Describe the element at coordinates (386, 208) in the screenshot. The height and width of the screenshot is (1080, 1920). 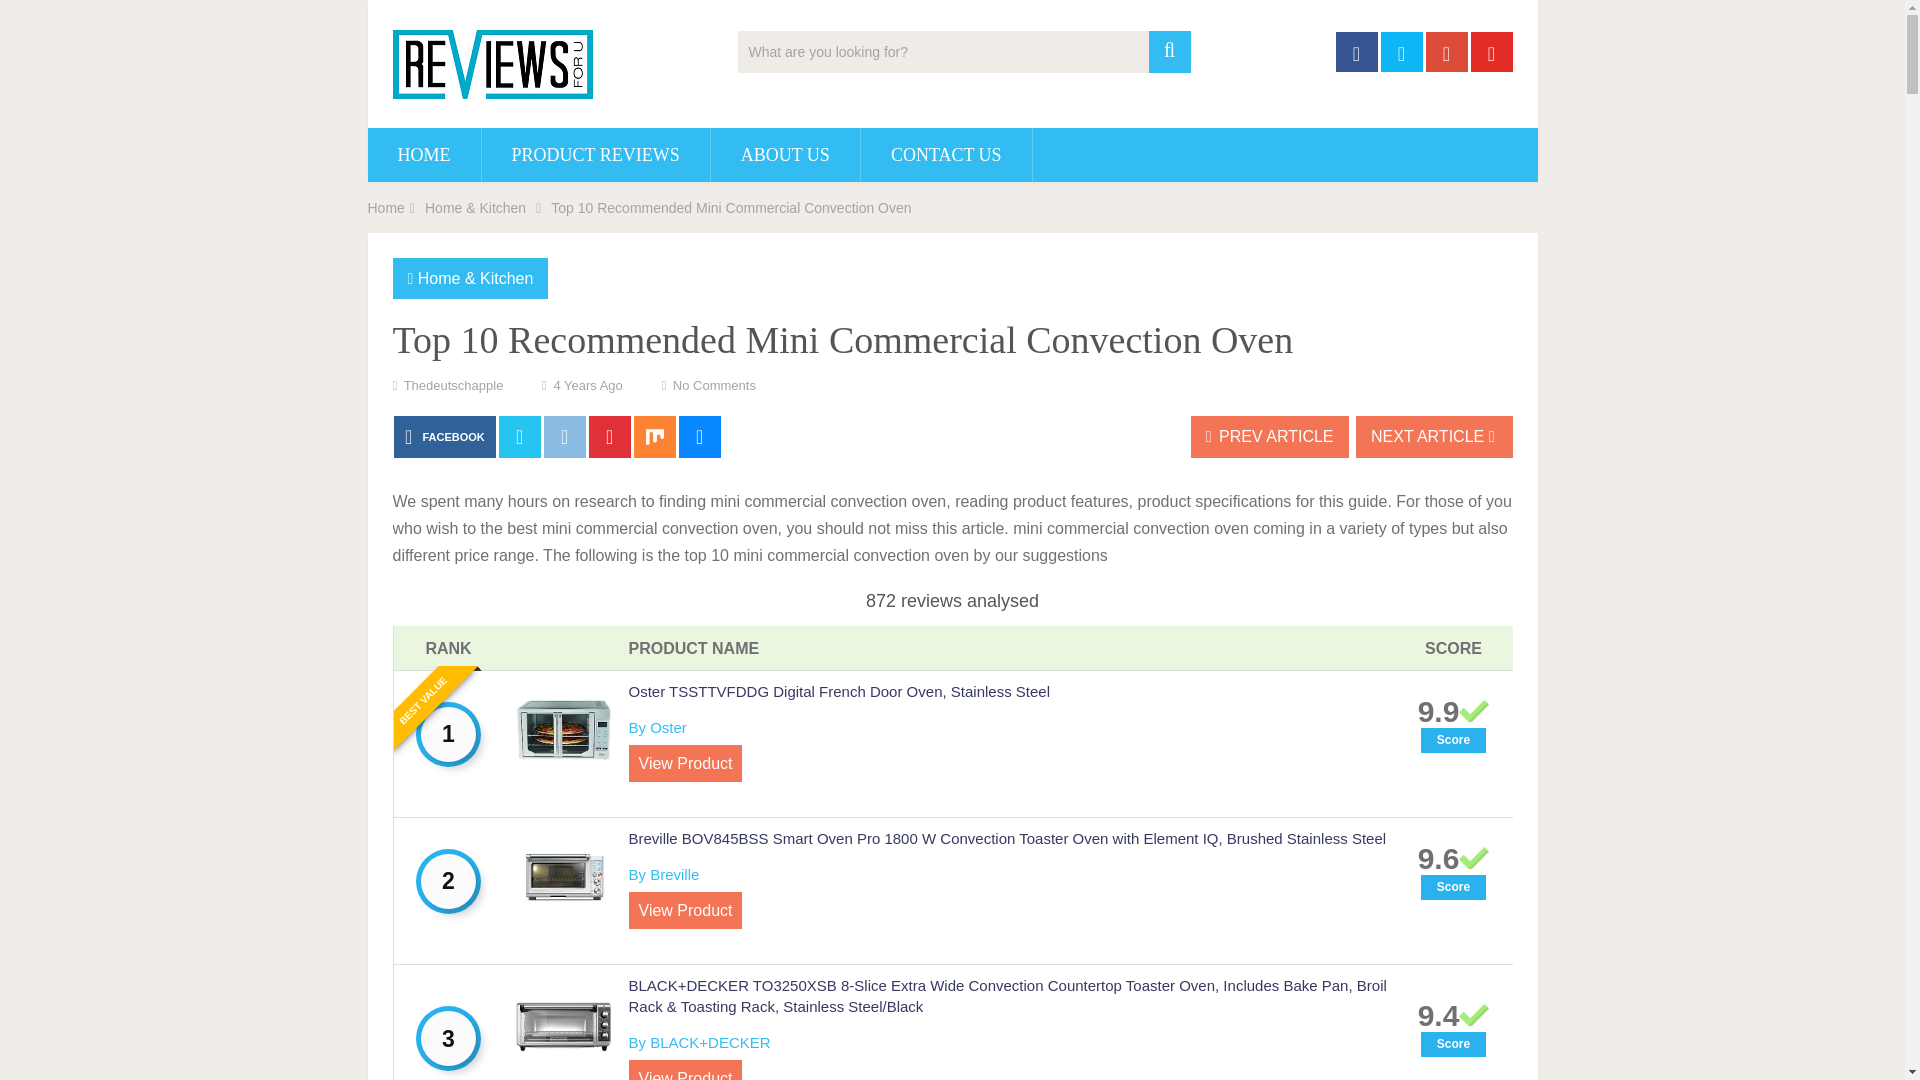
I see `Home` at that location.